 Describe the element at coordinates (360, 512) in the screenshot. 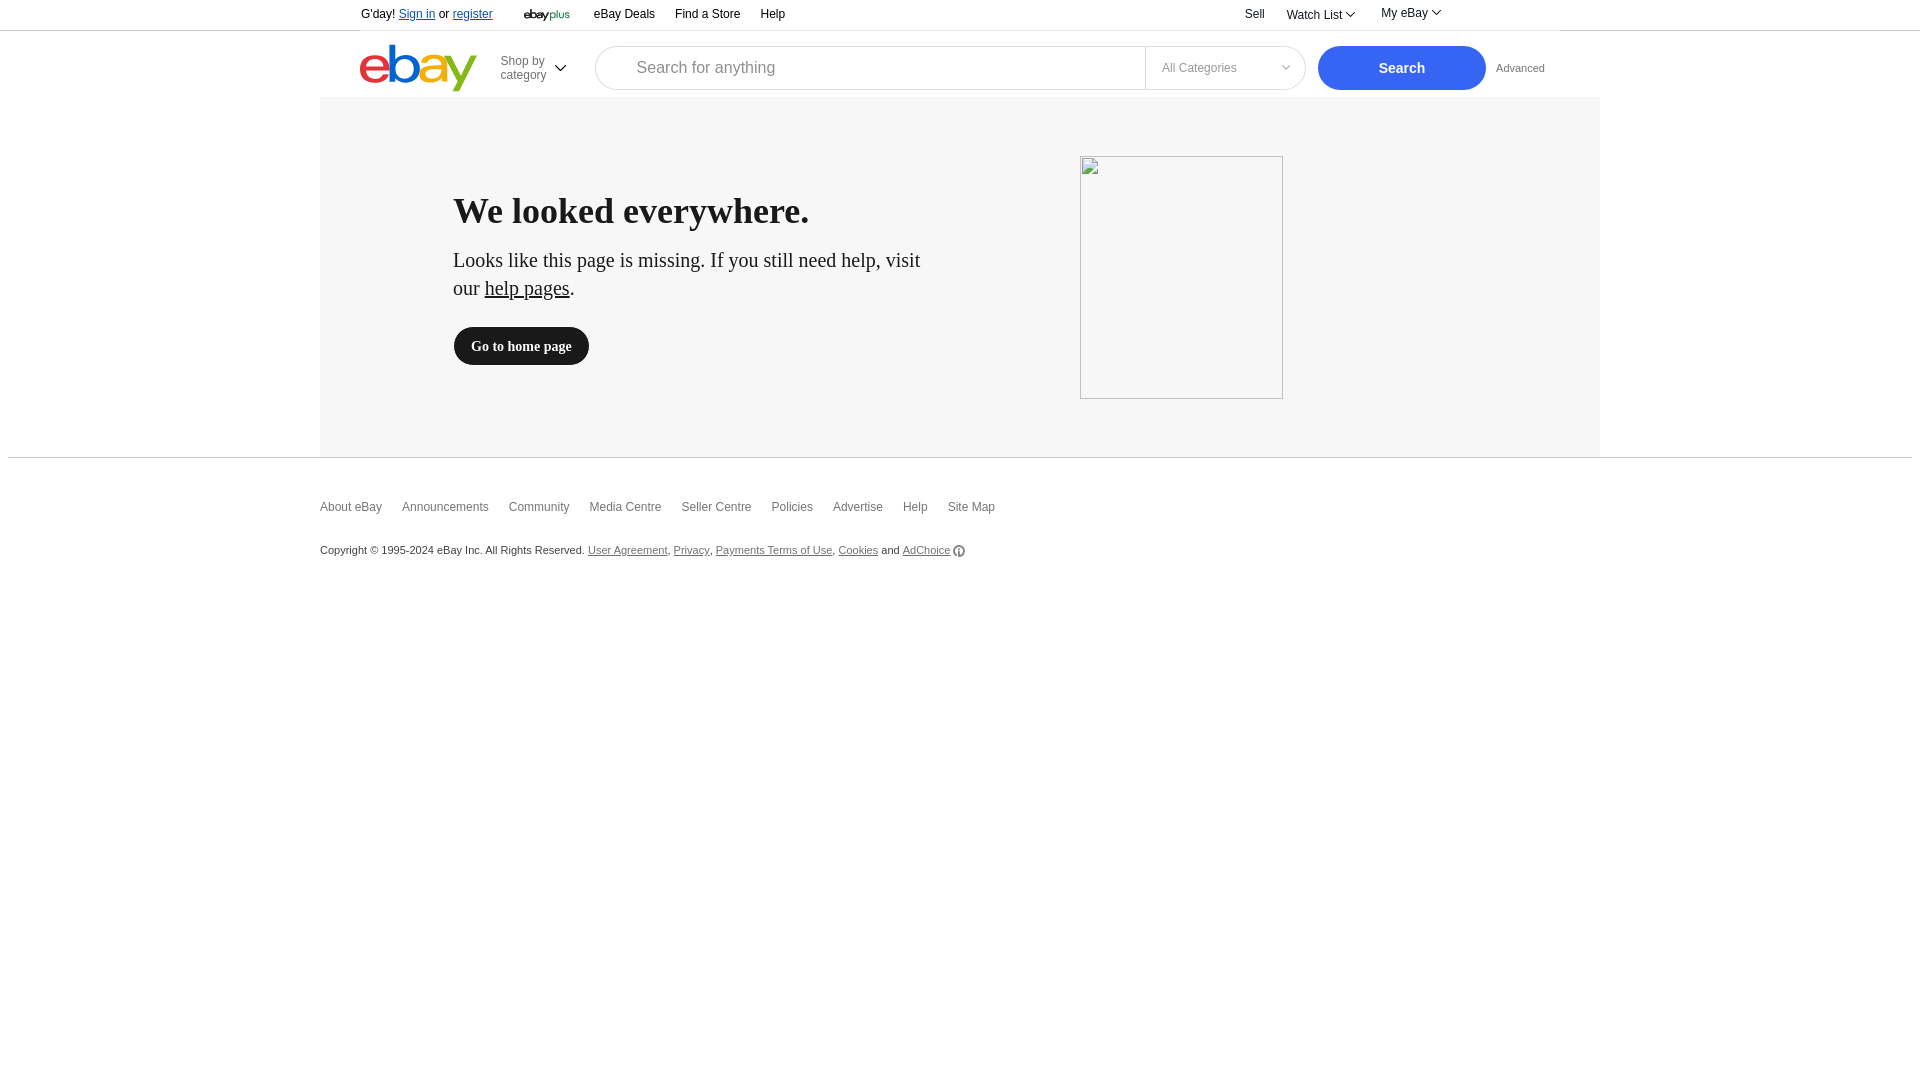

I see `About eBay` at that location.